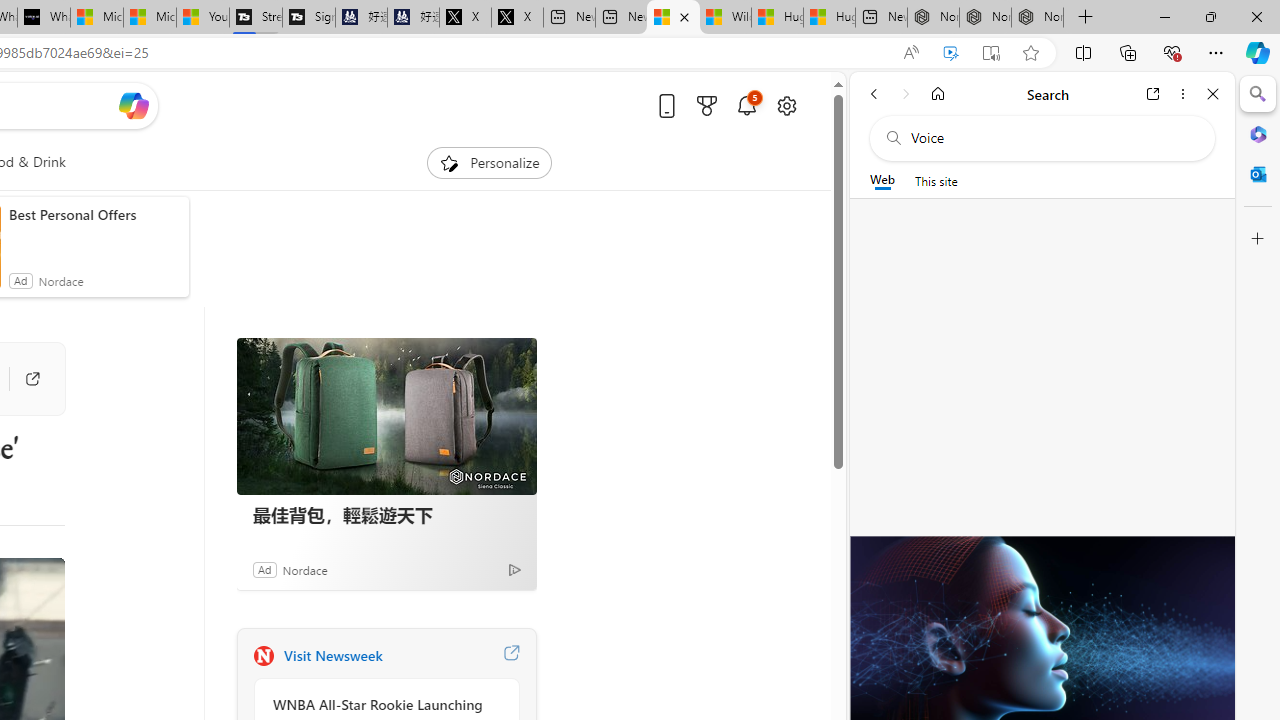 This screenshot has width=1280, height=720. I want to click on X, so click(516, 18).